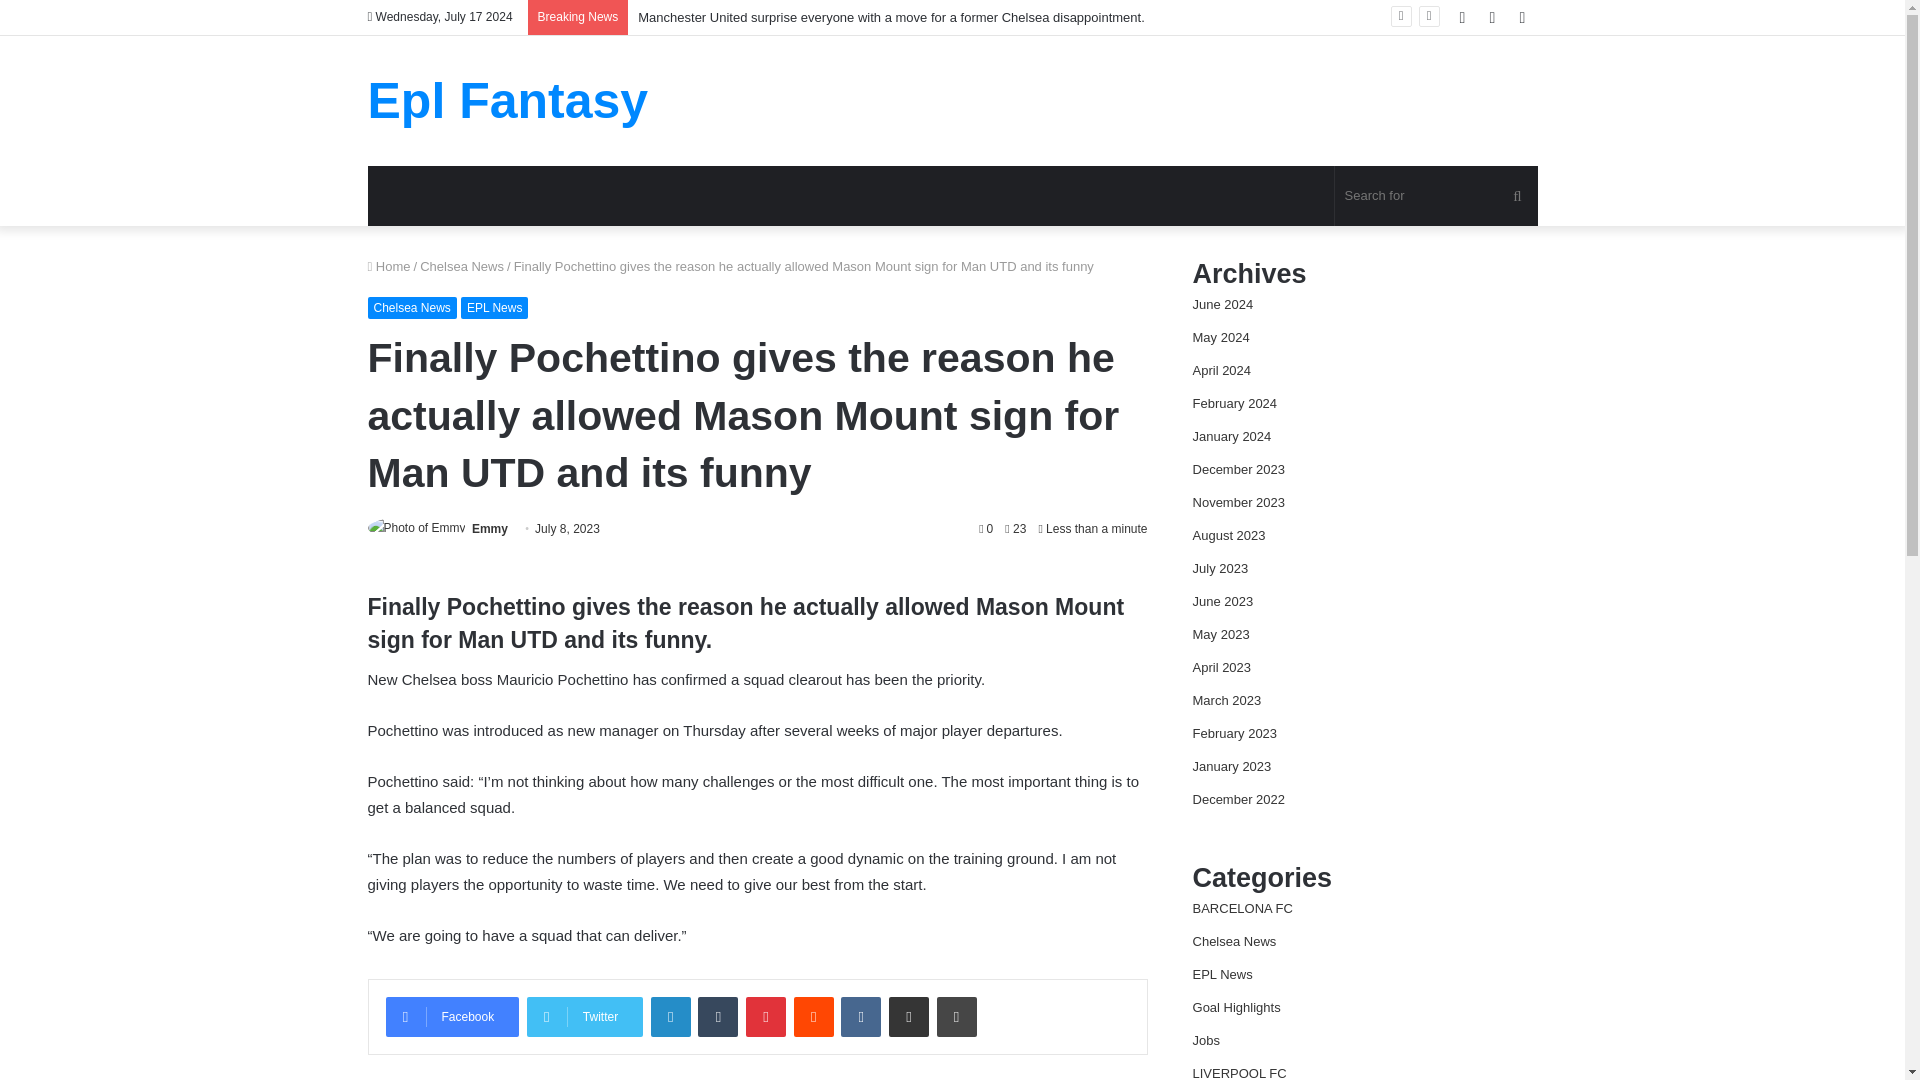  I want to click on Tumblr, so click(718, 1016).